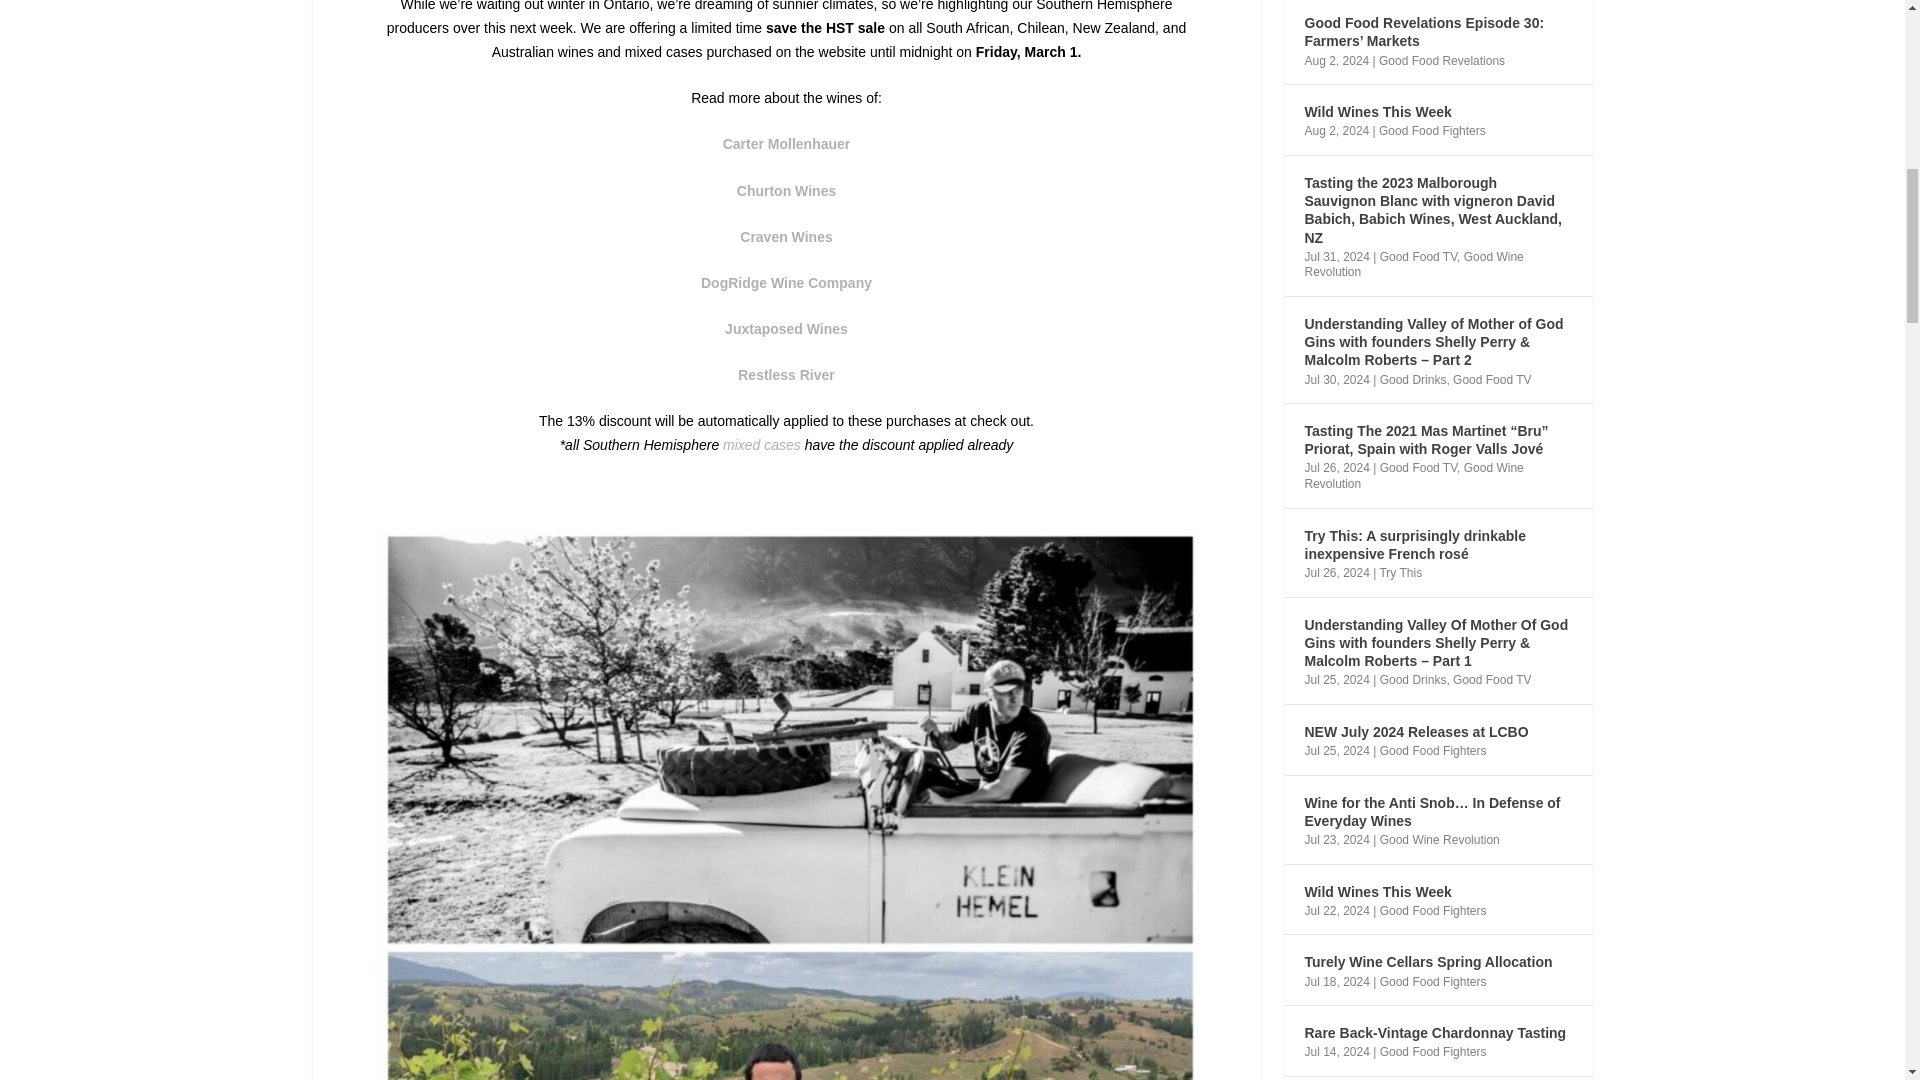  Describe the element at coordinates (762, 444) in the screenshot. I see `mixed cases` at that location.